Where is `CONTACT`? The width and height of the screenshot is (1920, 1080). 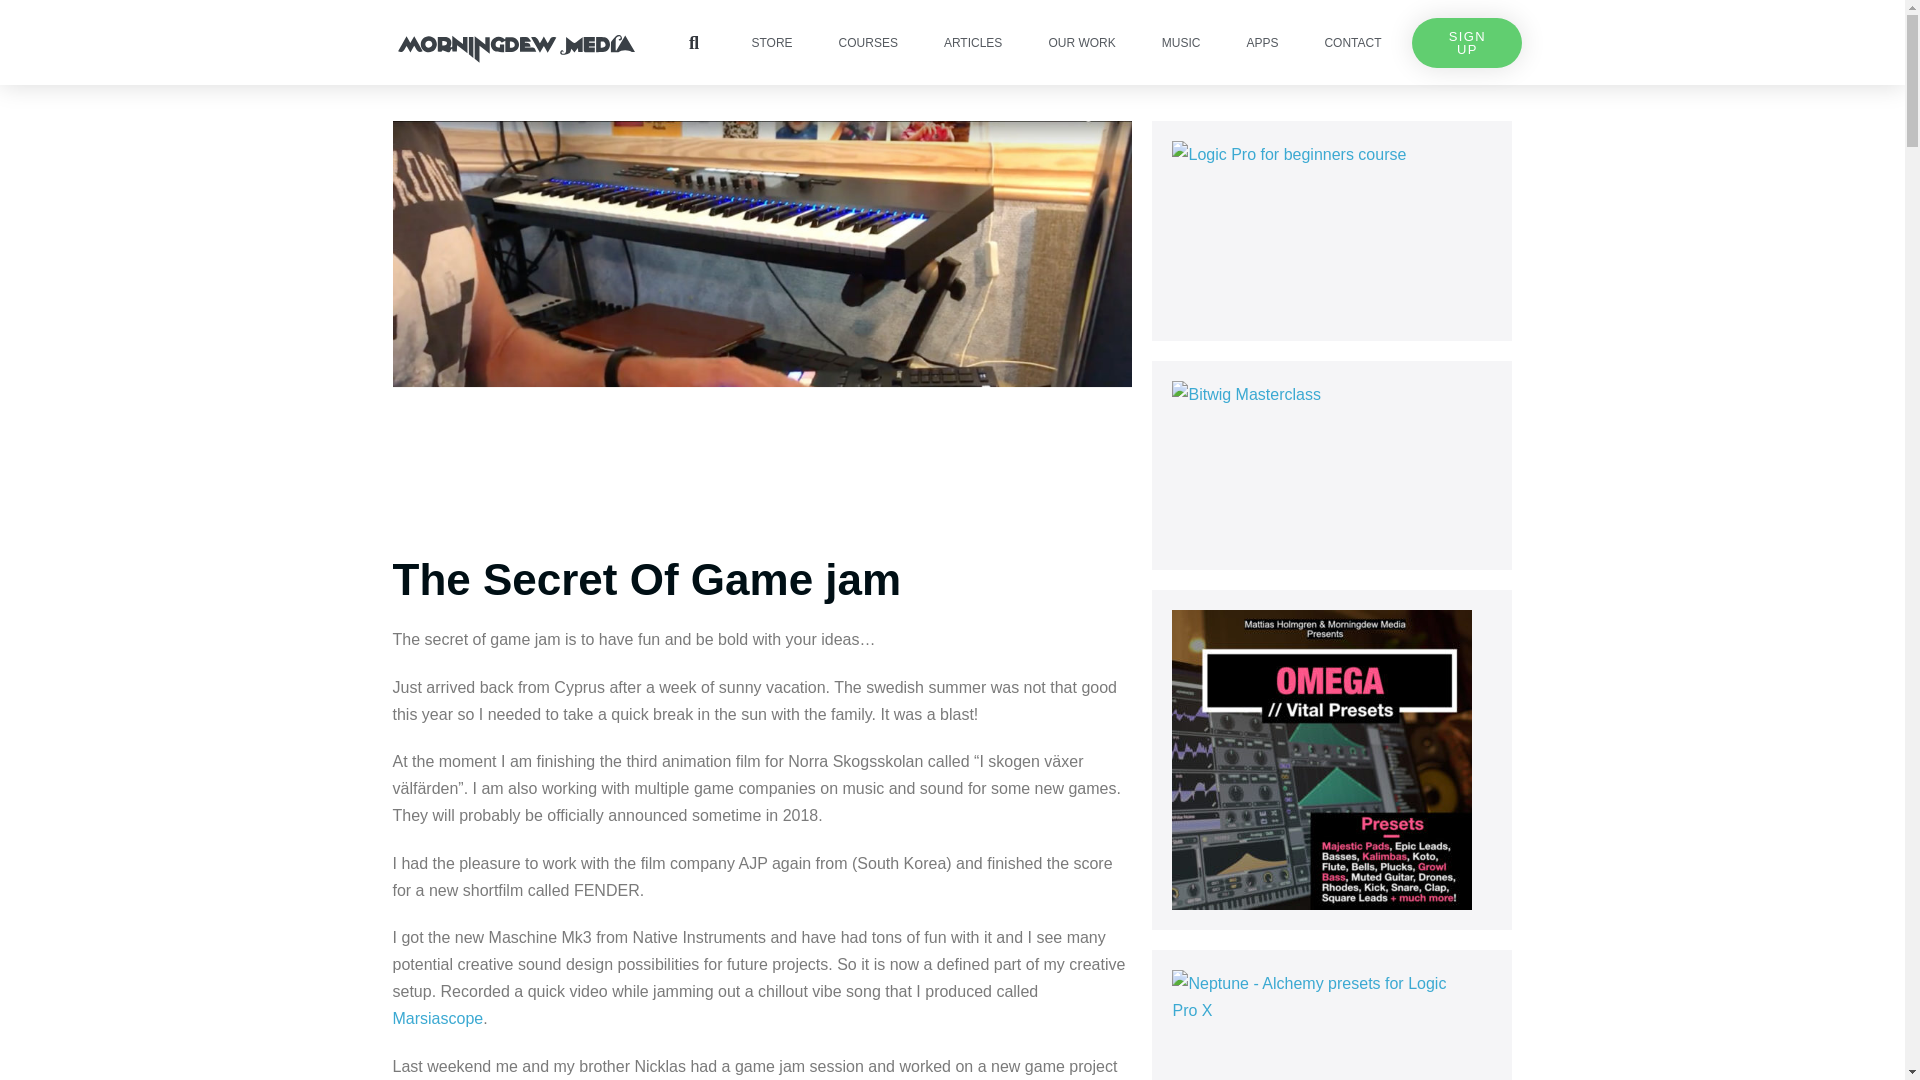 CONTACT is located at coordinates (1352, 43).